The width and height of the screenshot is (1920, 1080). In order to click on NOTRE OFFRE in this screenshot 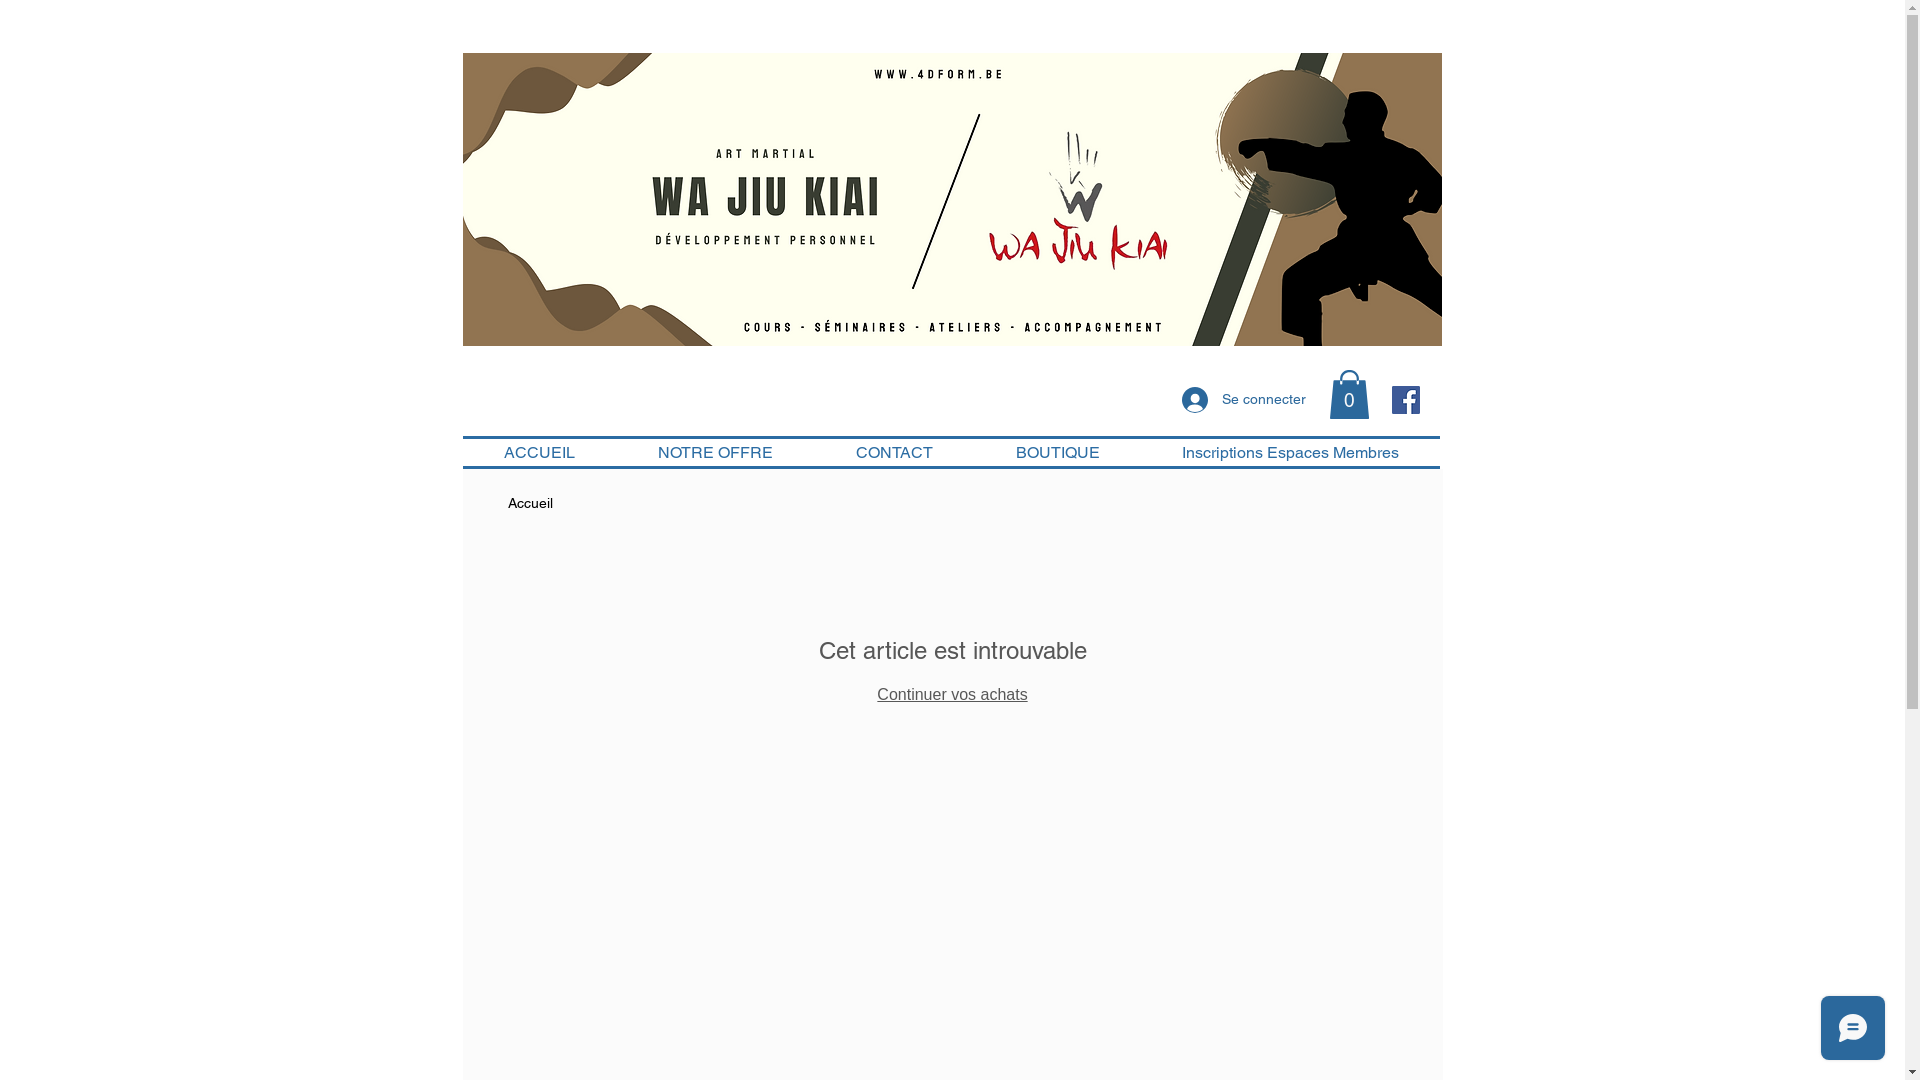, I will do `click(715, 452)`.